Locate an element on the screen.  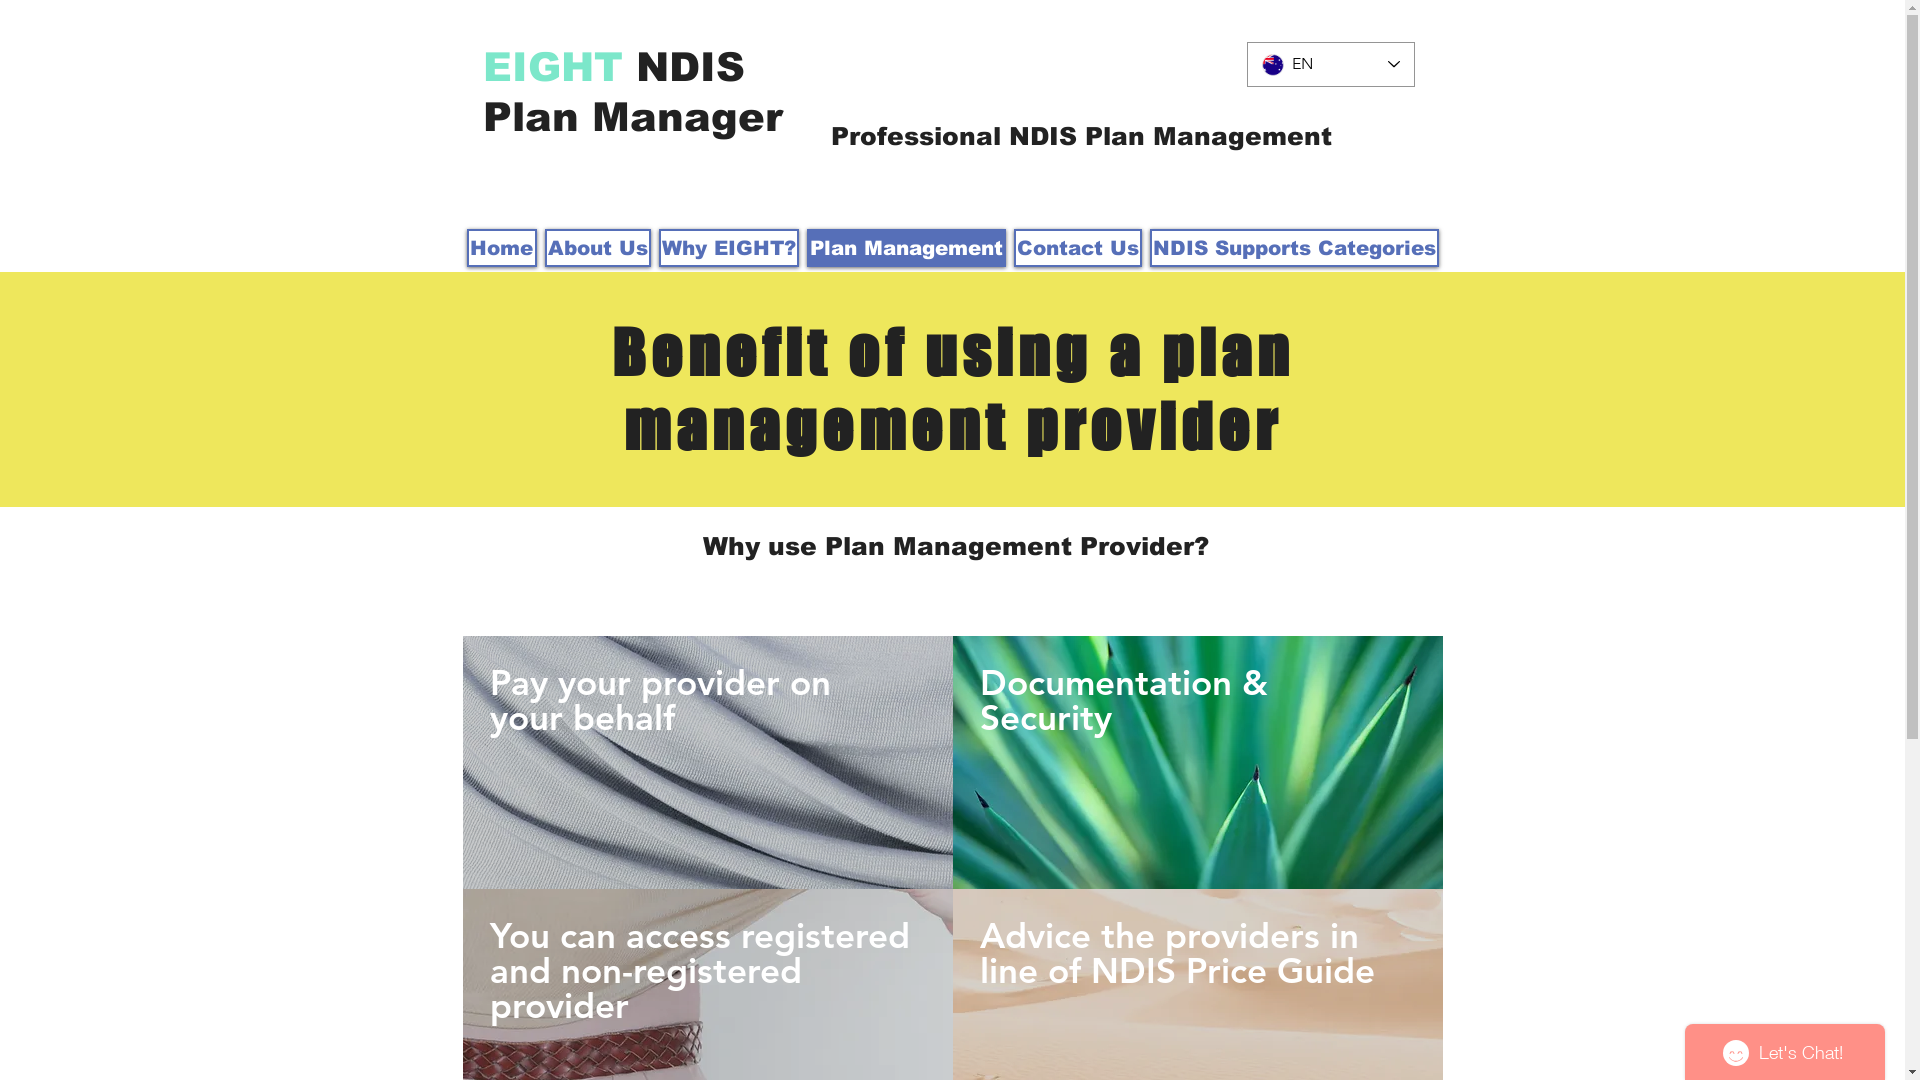
Plan Manager is located at coordinates (632, 117).